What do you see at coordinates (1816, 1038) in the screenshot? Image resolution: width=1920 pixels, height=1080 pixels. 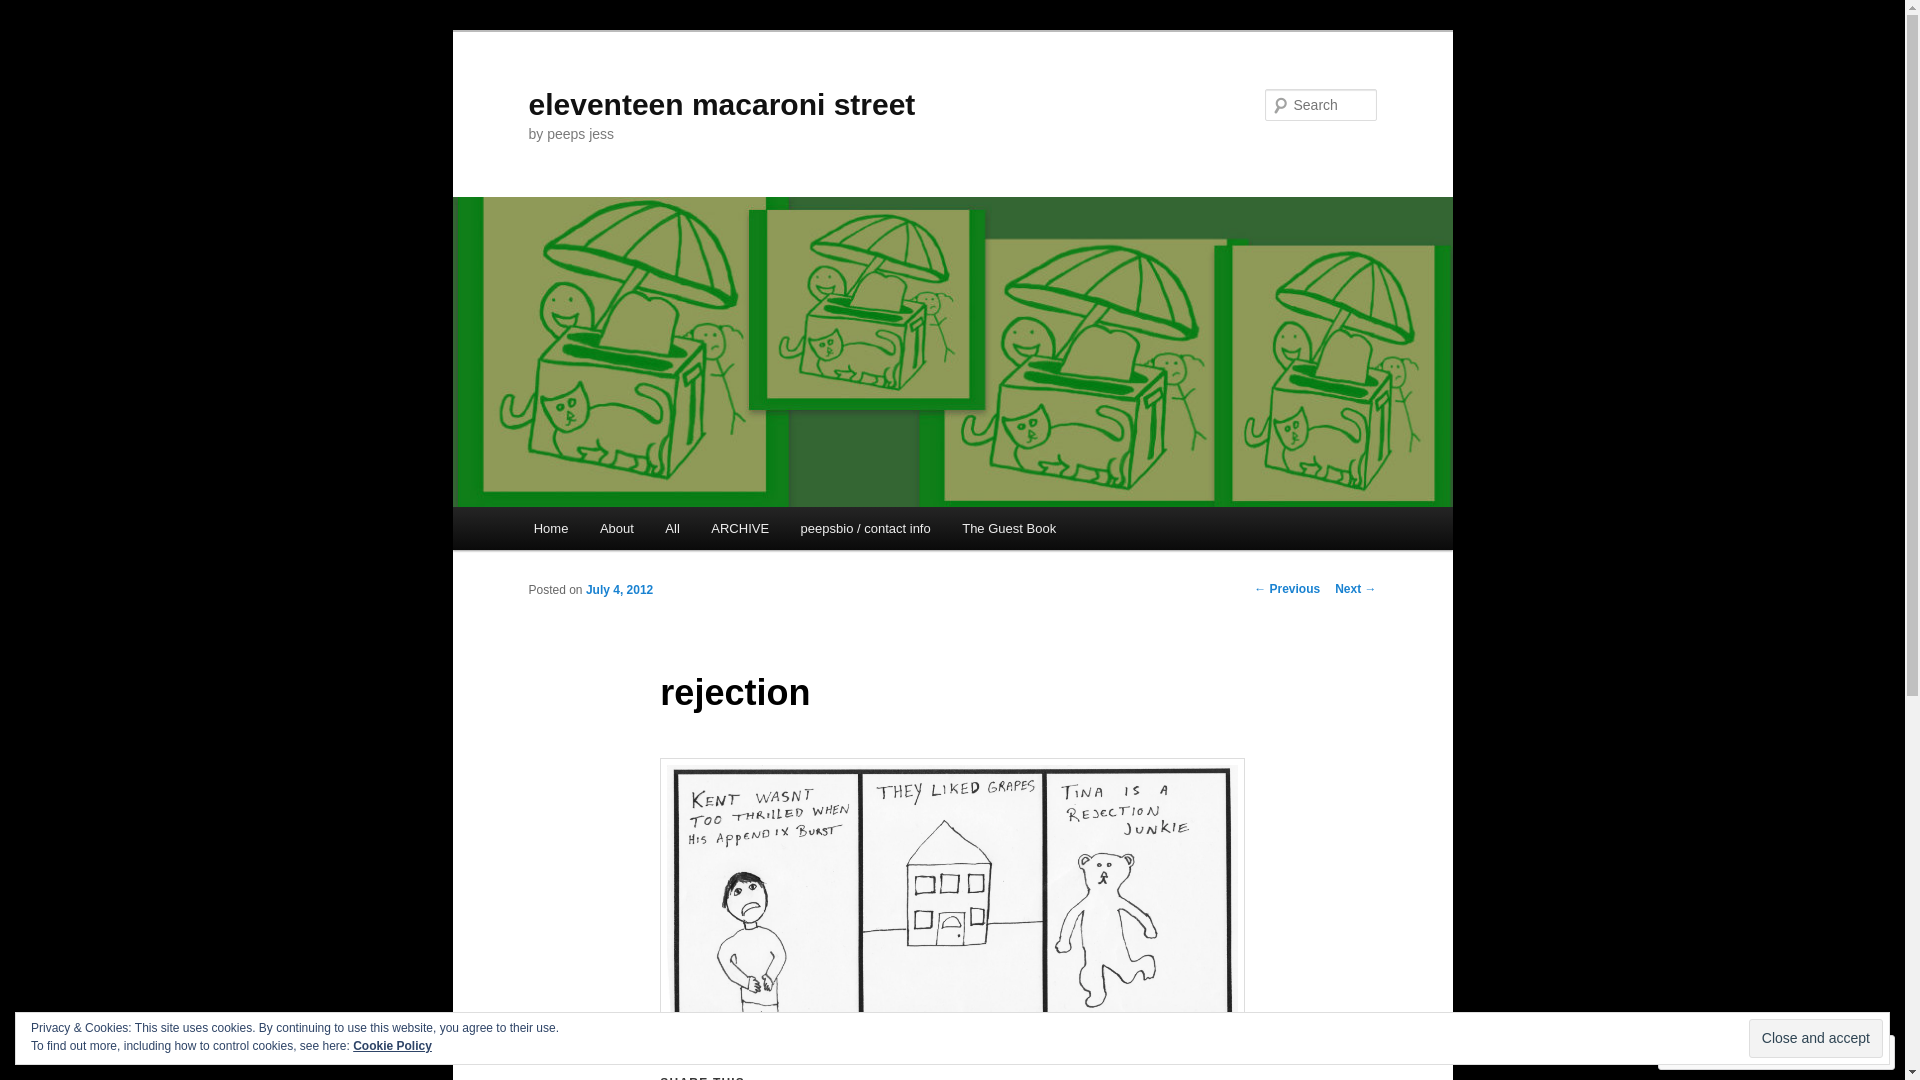 I see `Close and accept` at bounding box center [1816, 1038].